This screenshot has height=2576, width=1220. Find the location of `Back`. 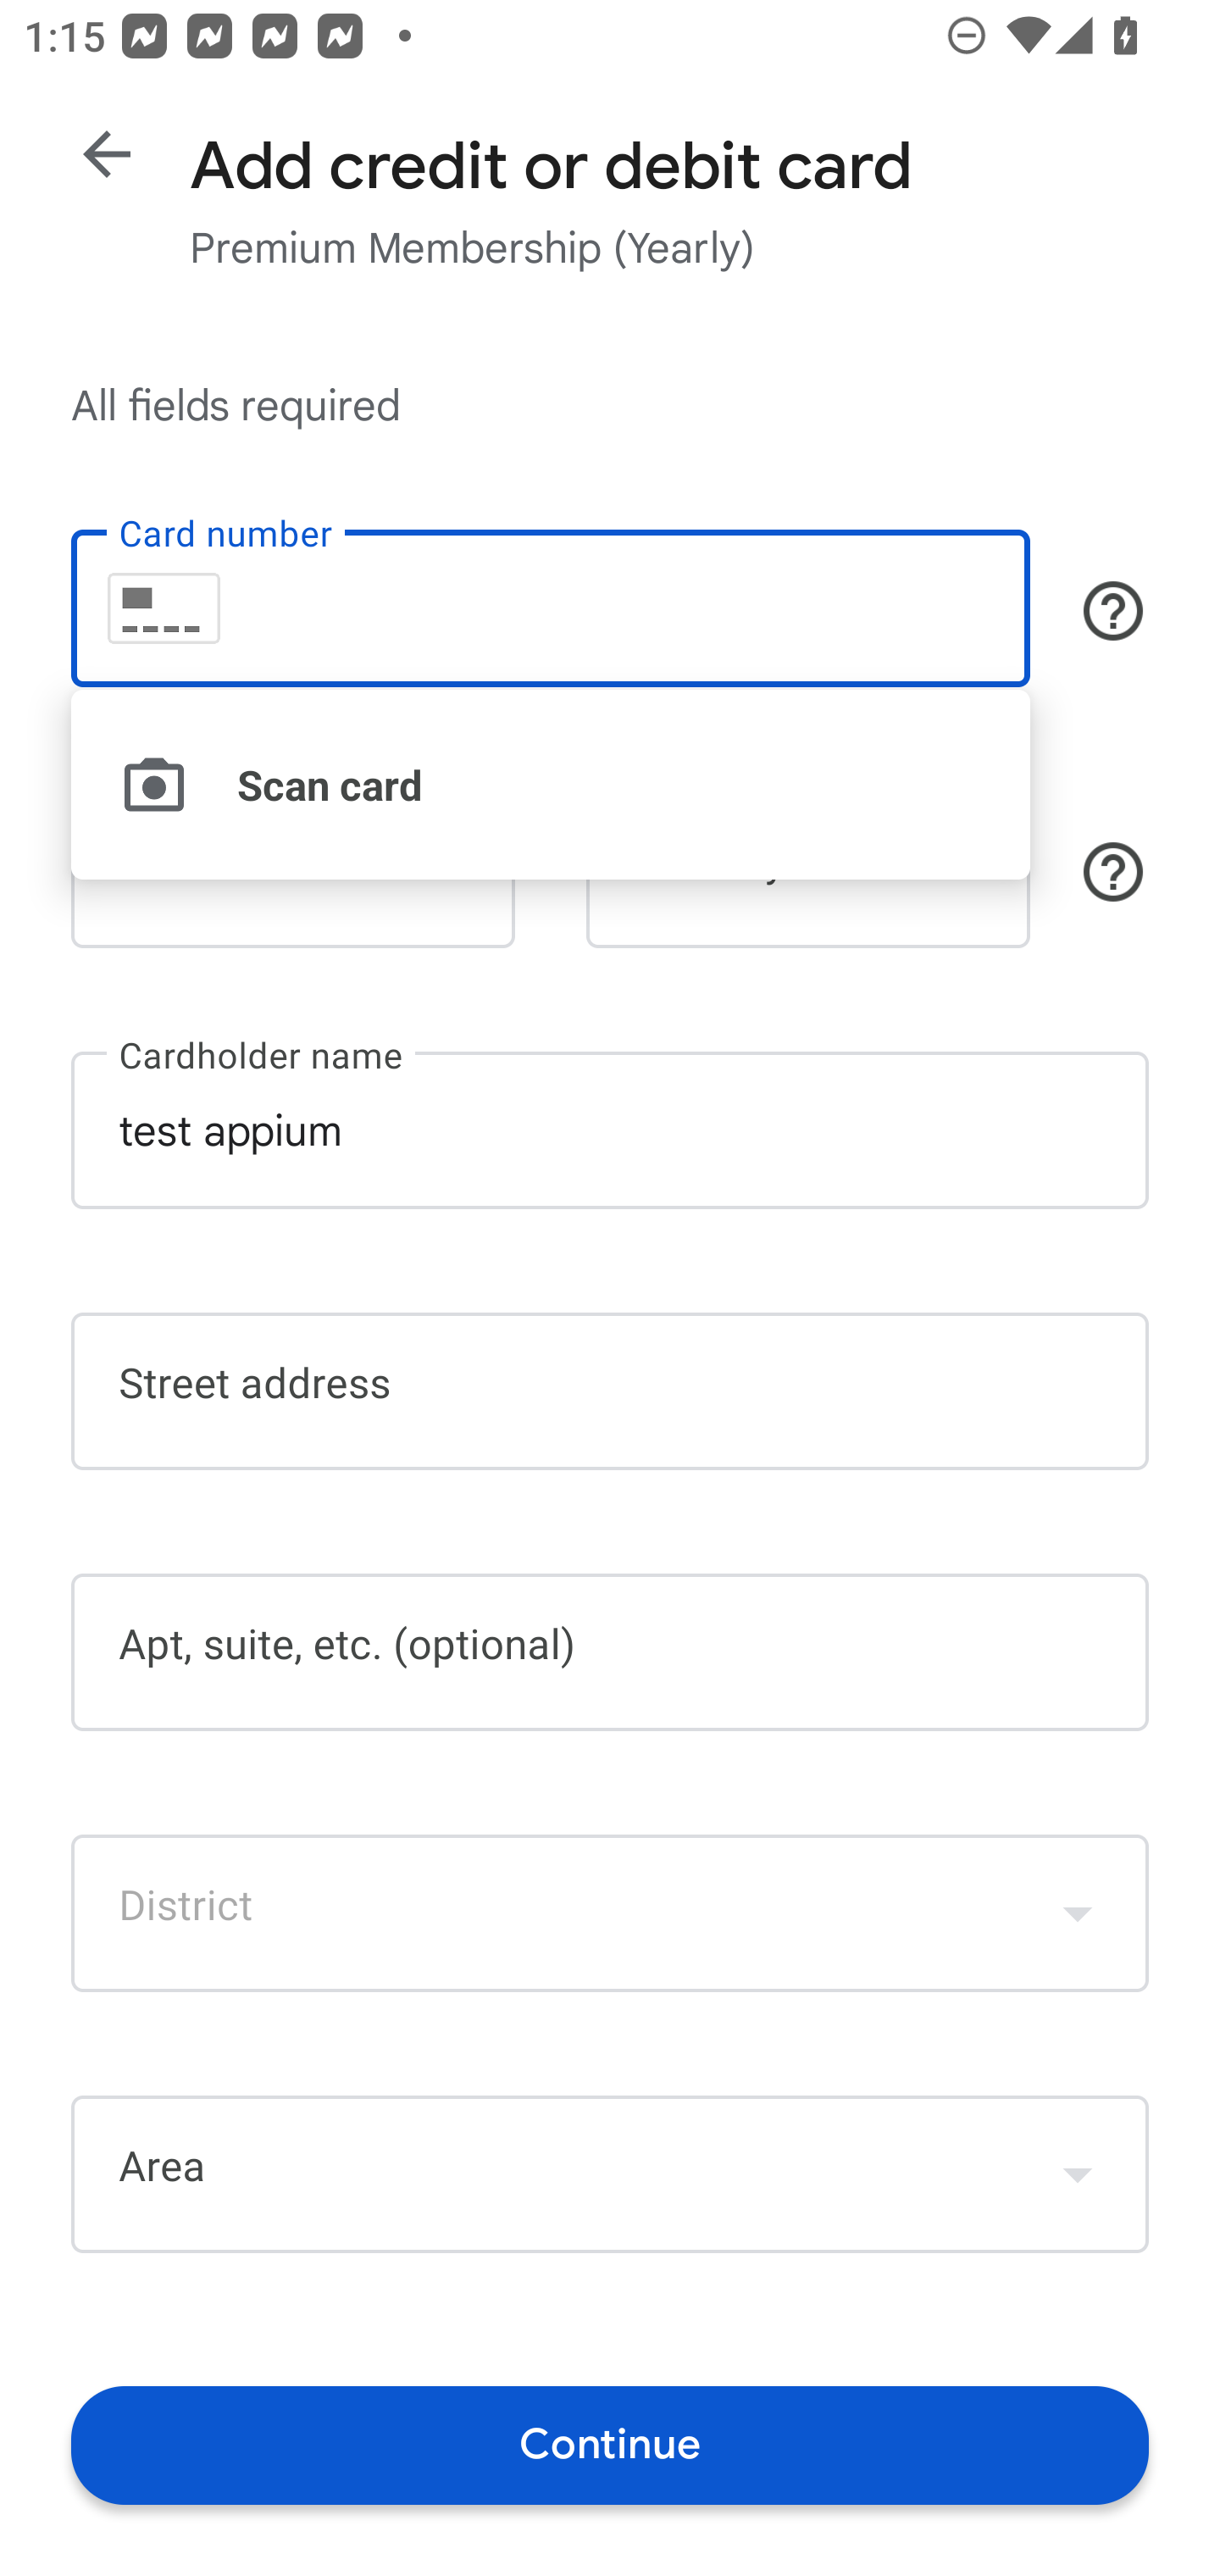

Back is located at coordinates (107, 154).